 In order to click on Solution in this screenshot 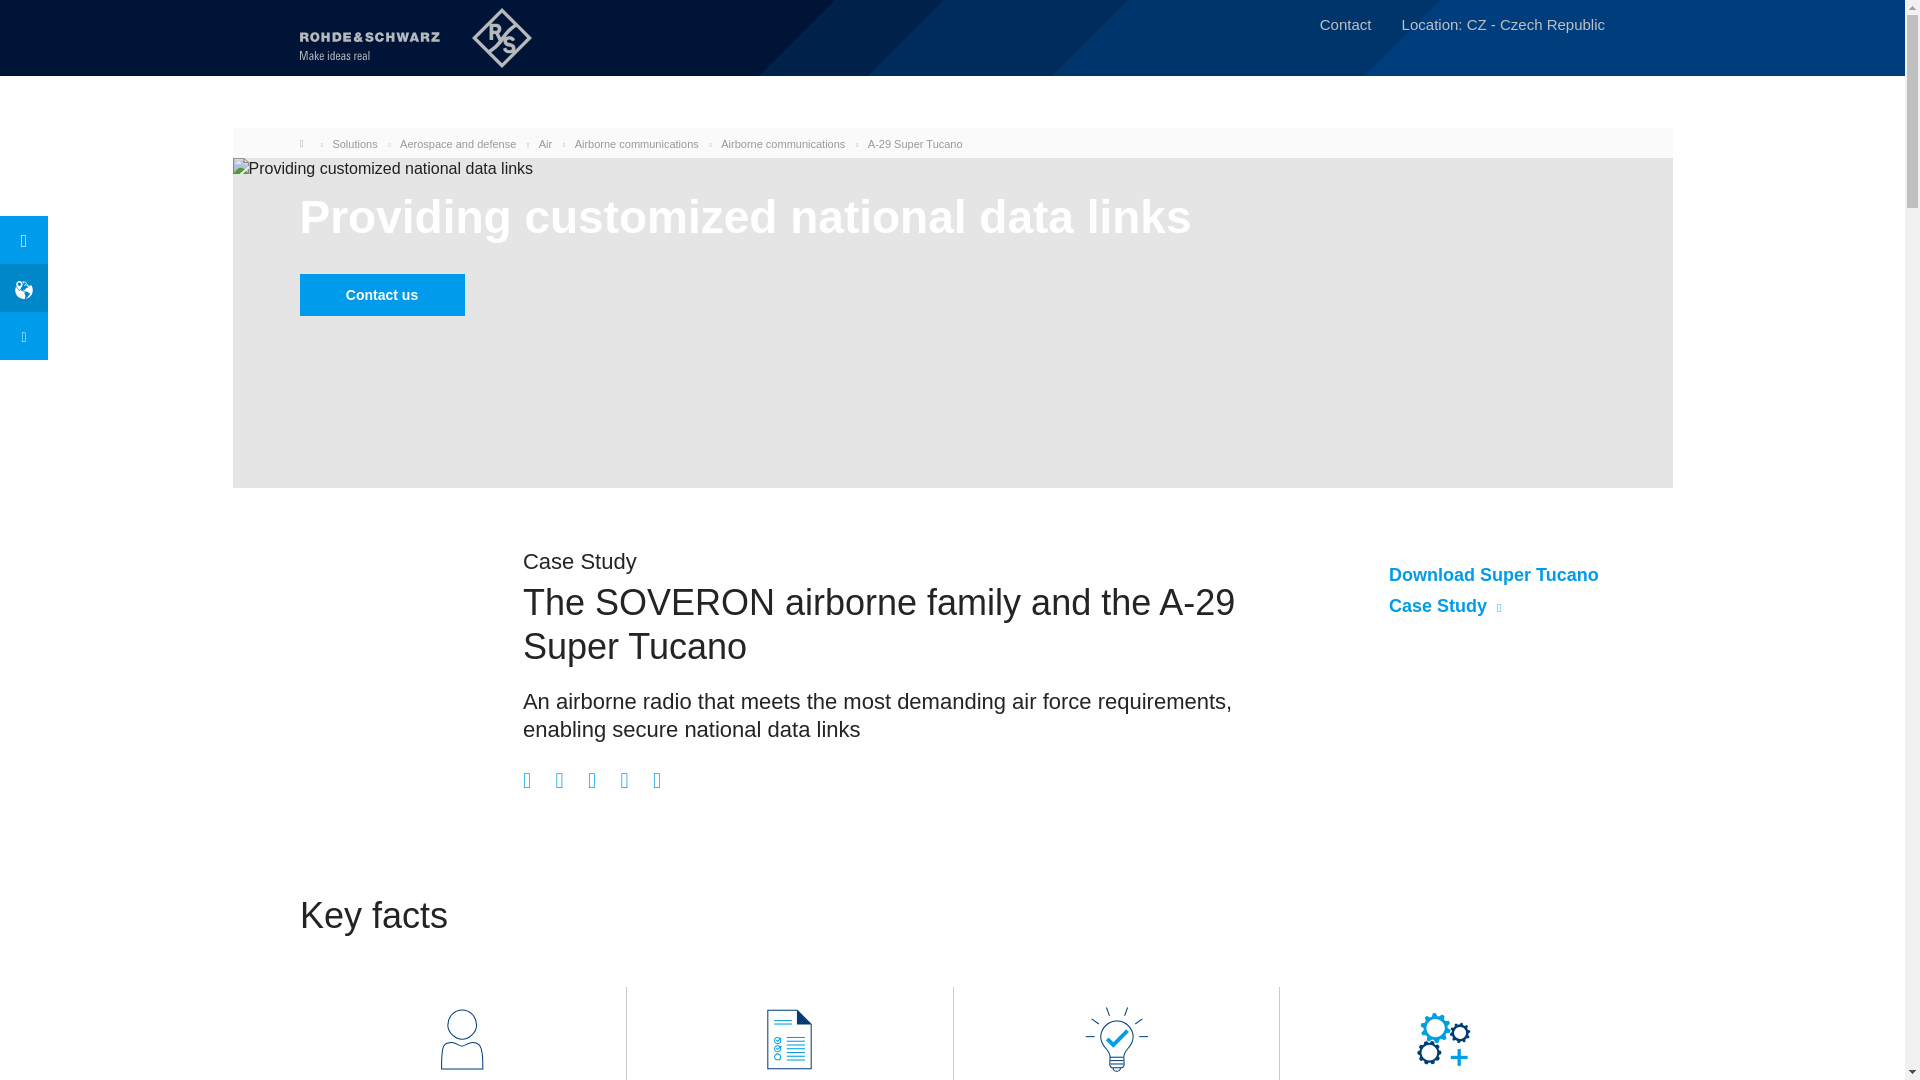, I will do `click(1116, 1039)`.